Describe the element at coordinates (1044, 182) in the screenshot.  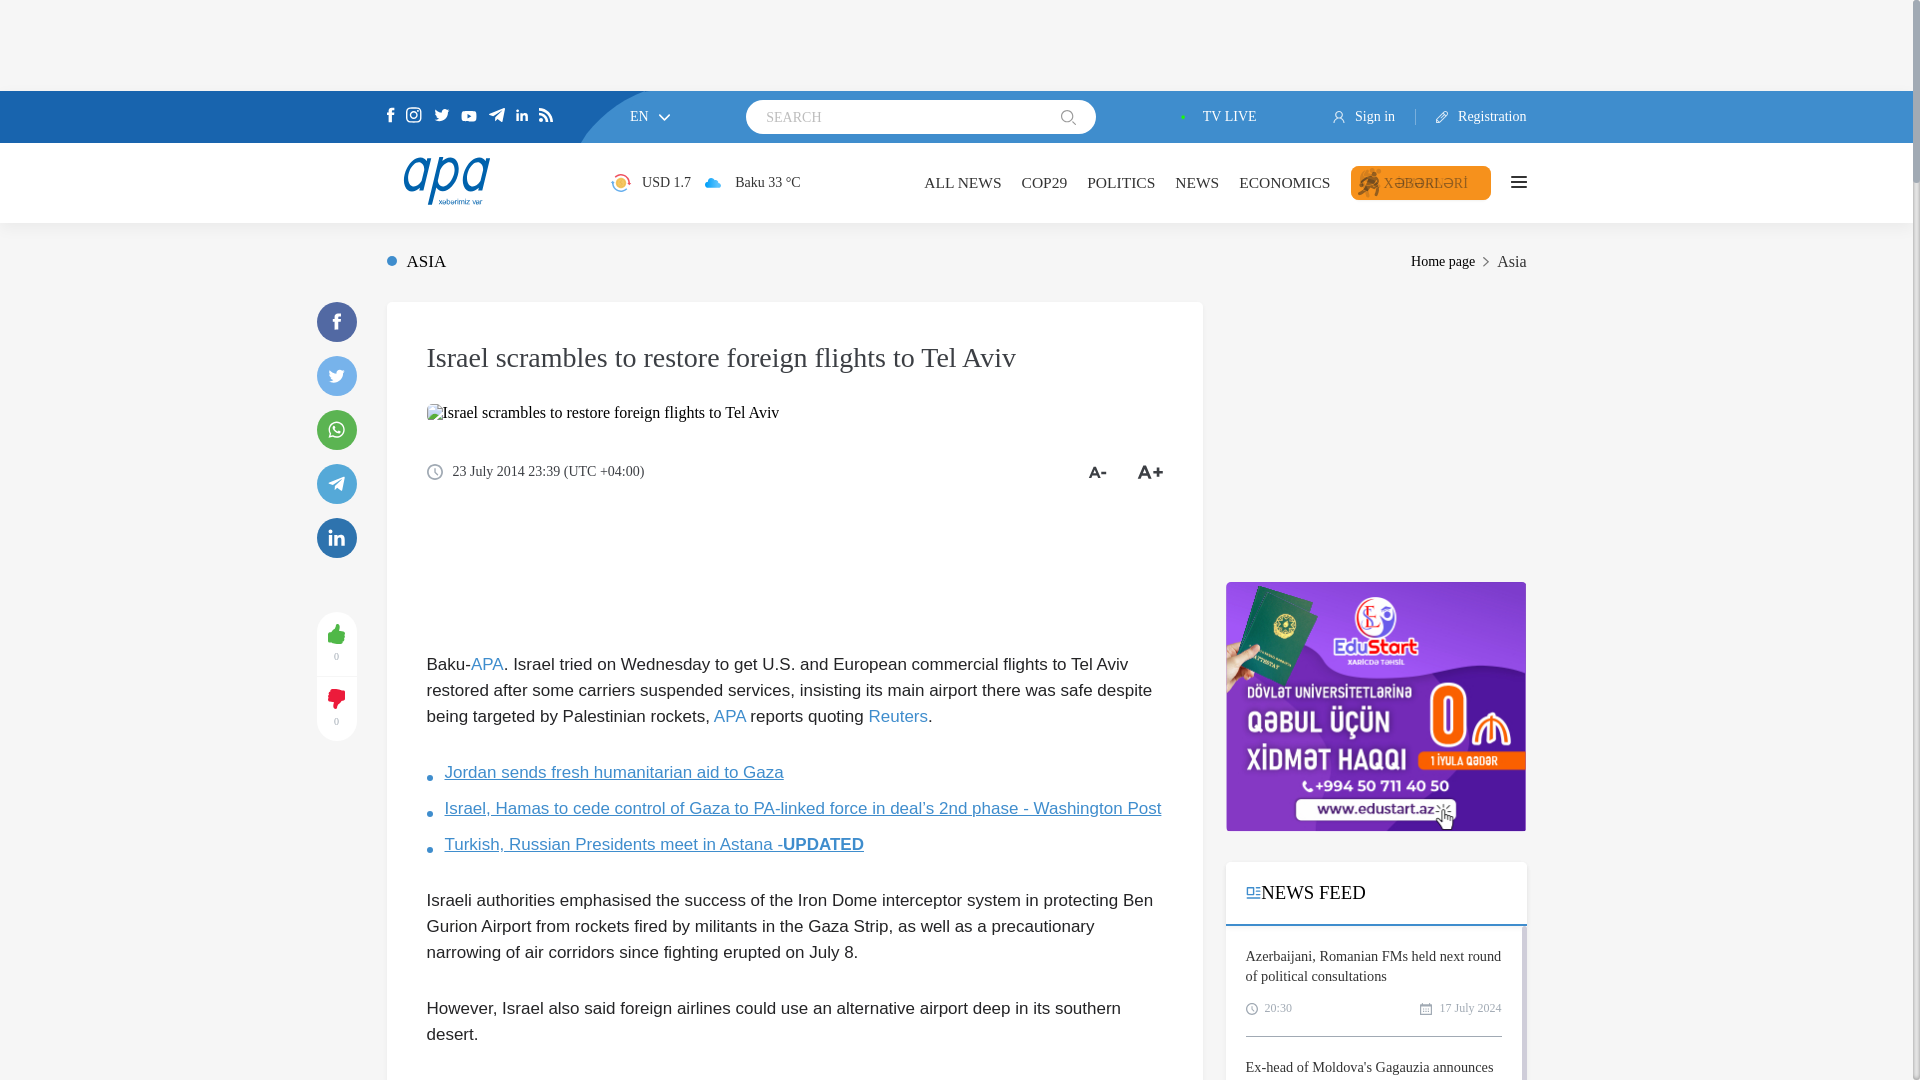
I see `COP29` at that location.